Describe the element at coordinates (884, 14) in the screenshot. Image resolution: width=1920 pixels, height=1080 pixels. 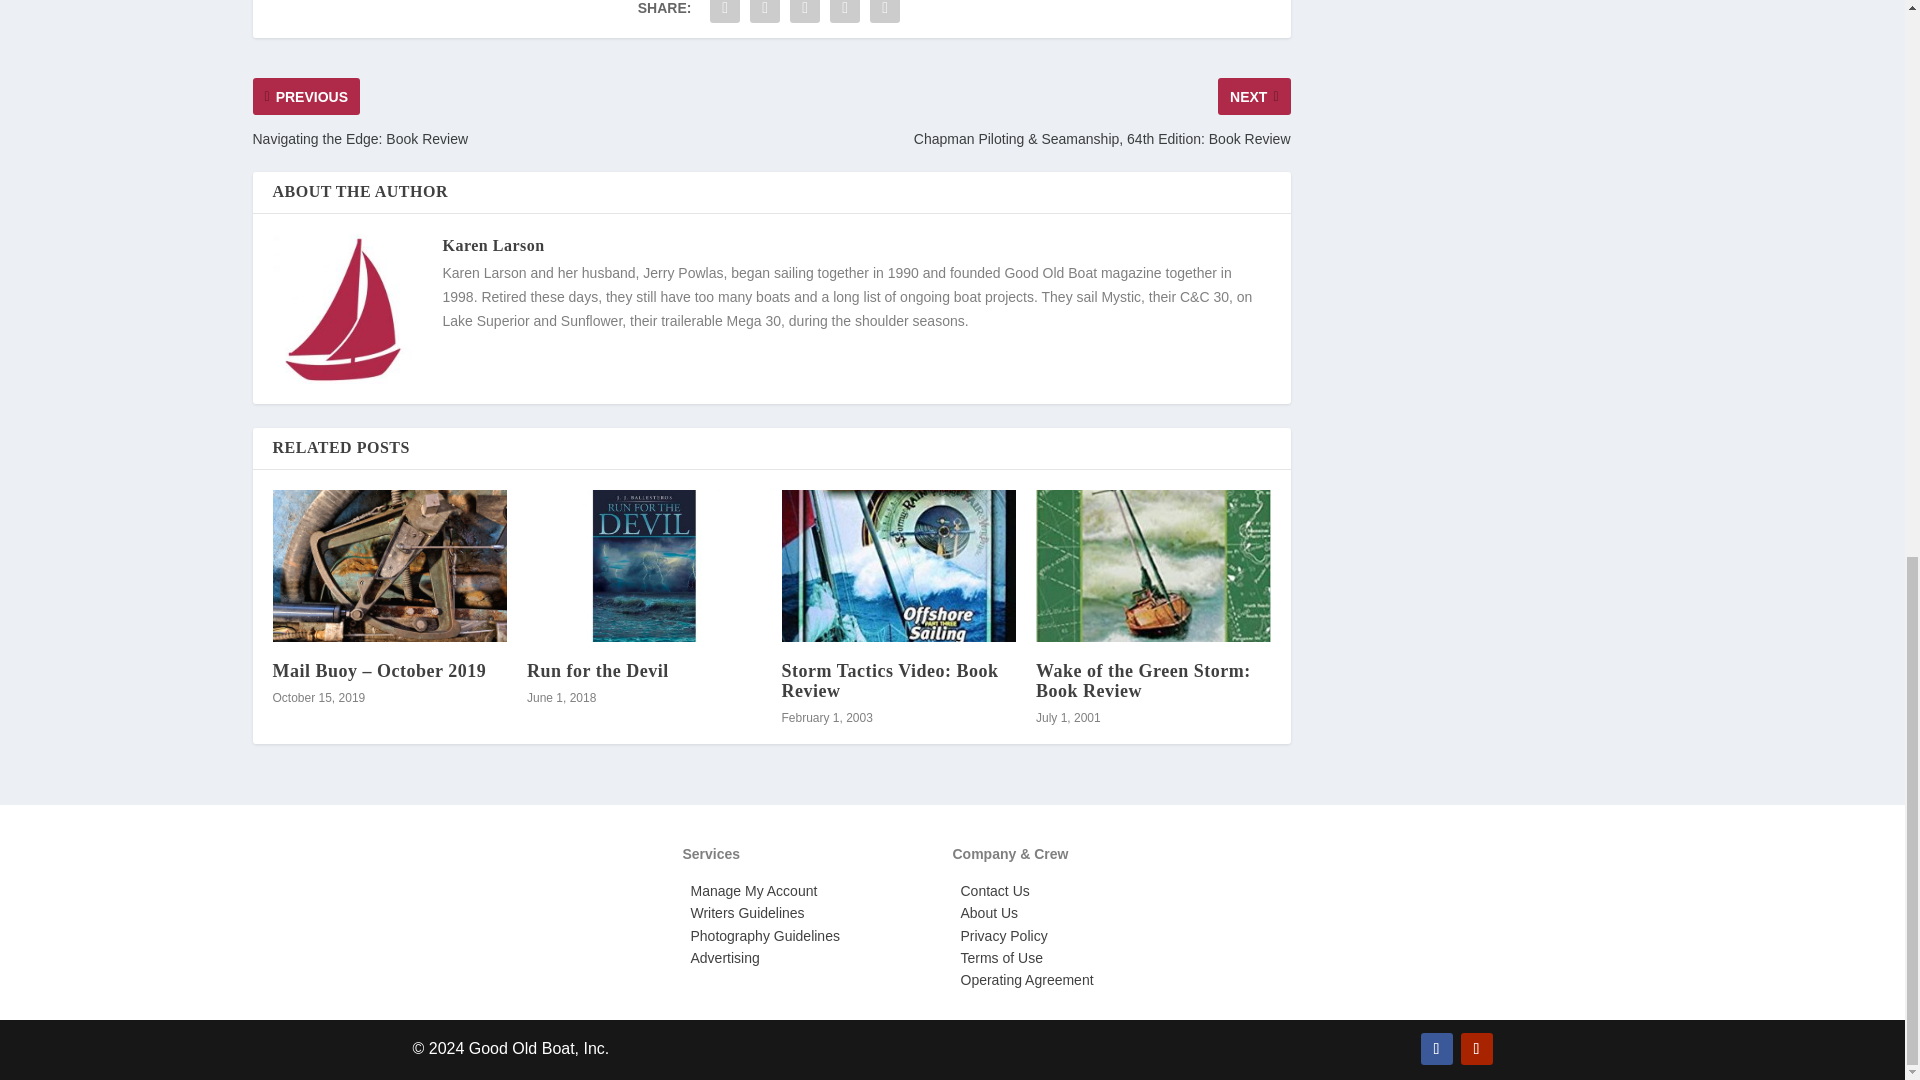
I see `Share "Call of the Ancient Mariner: Book Review" via Print` at that location.